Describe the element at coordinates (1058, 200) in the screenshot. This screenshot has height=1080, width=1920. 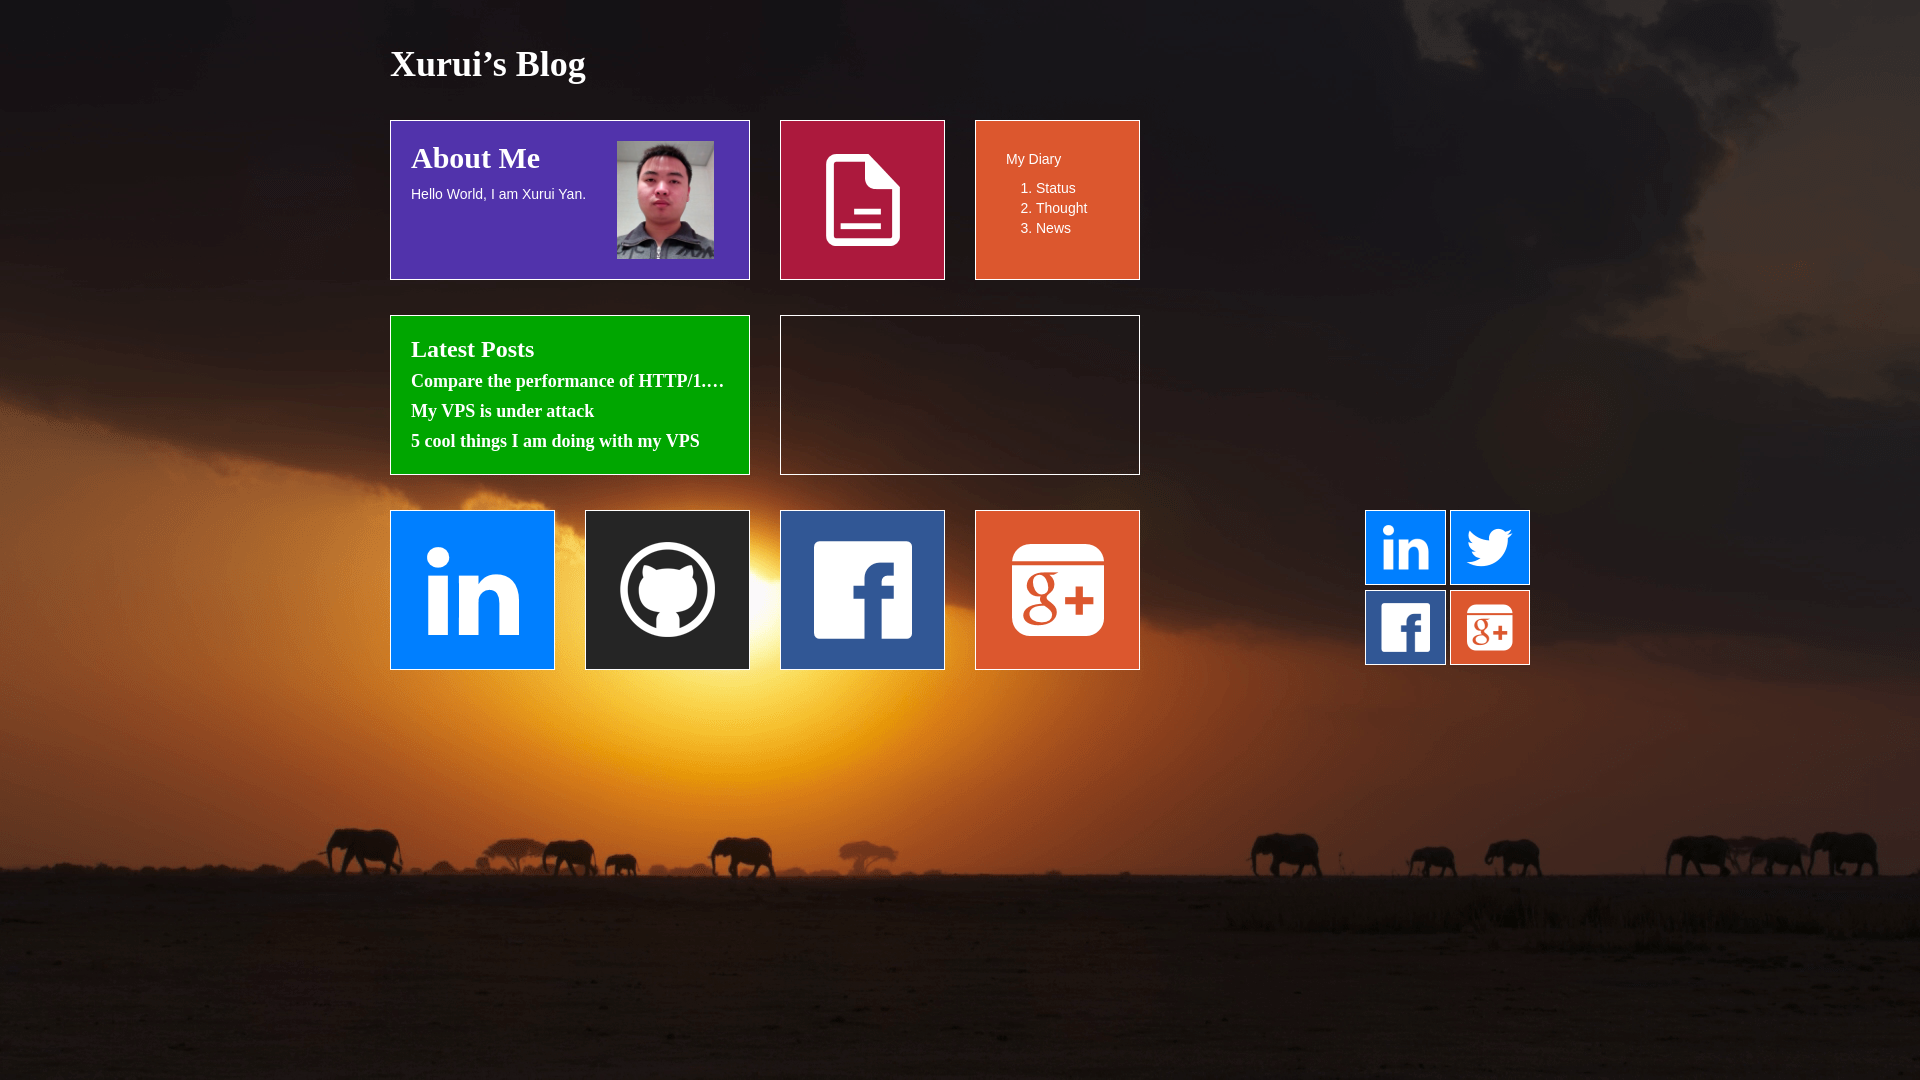
I see `My Diary
Status
Thought
News` at that location.